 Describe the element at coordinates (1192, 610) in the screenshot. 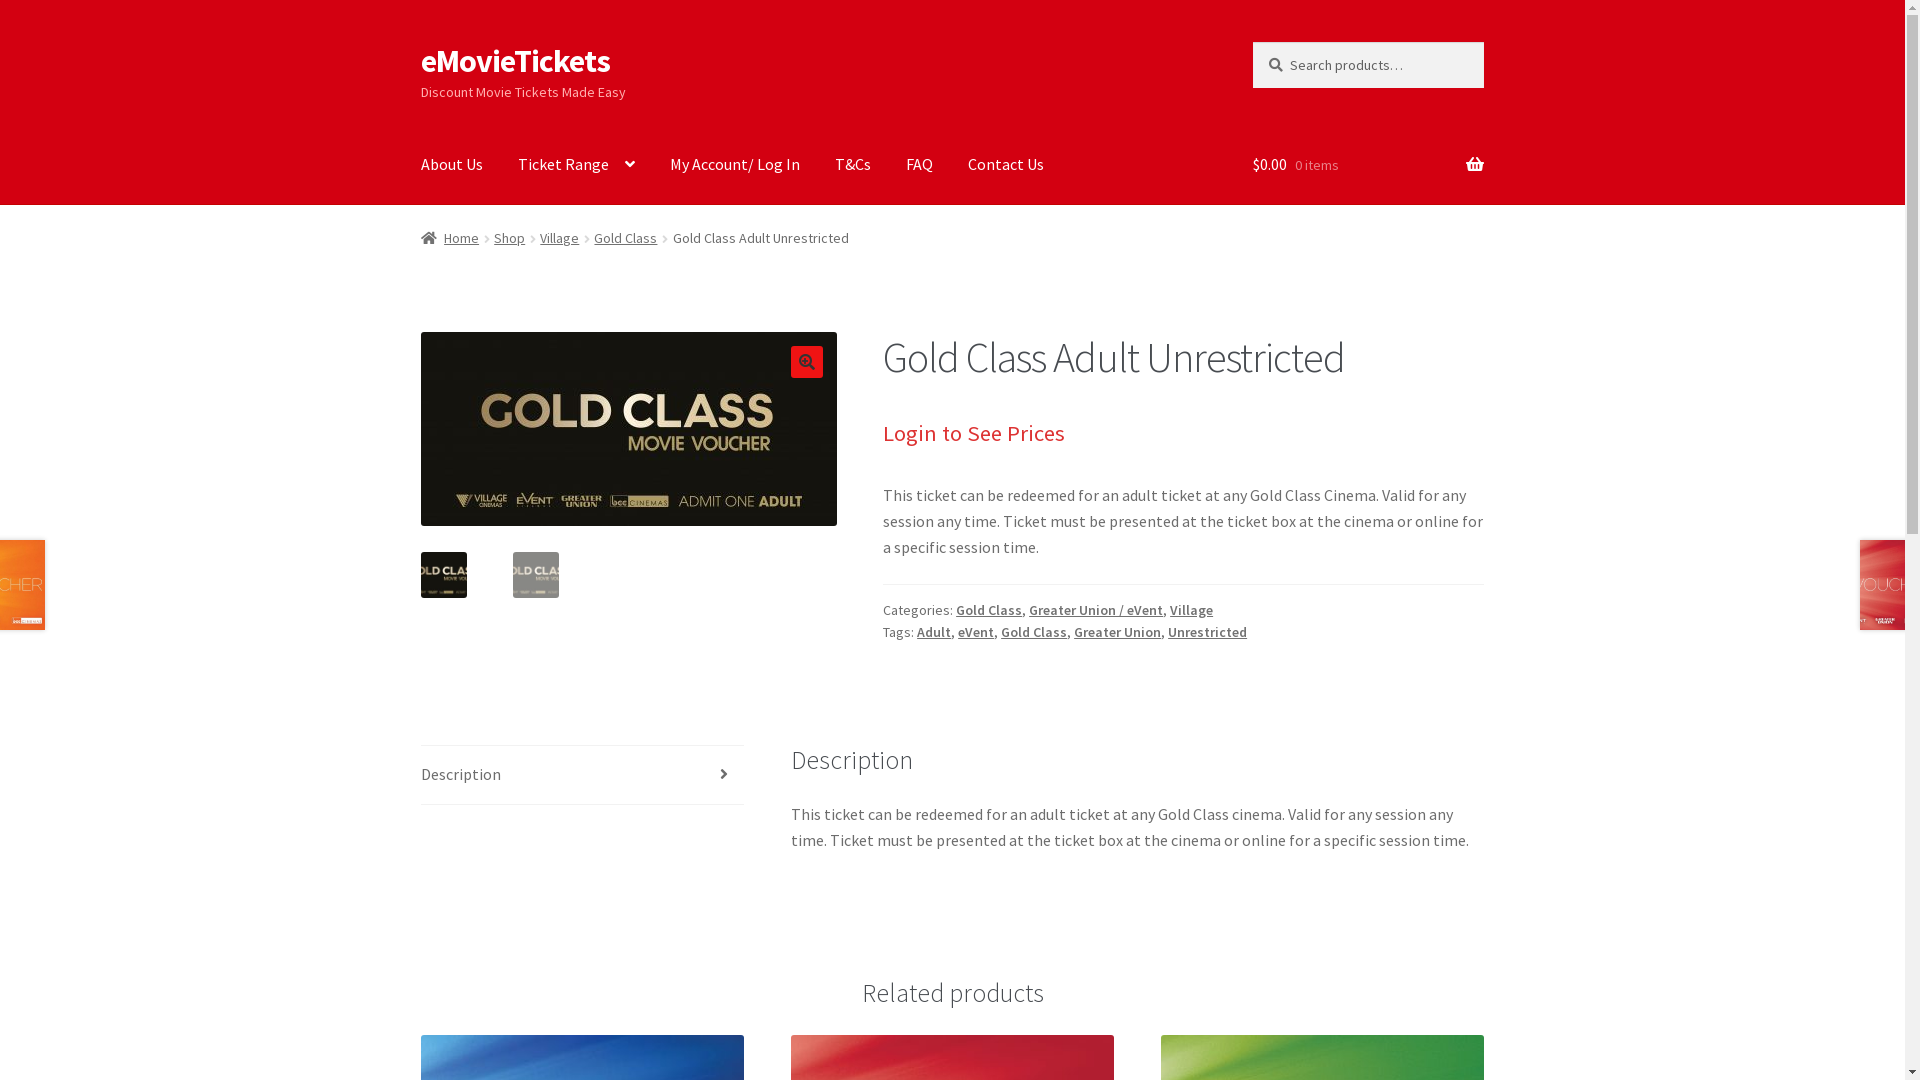

I see `Village` at that location.